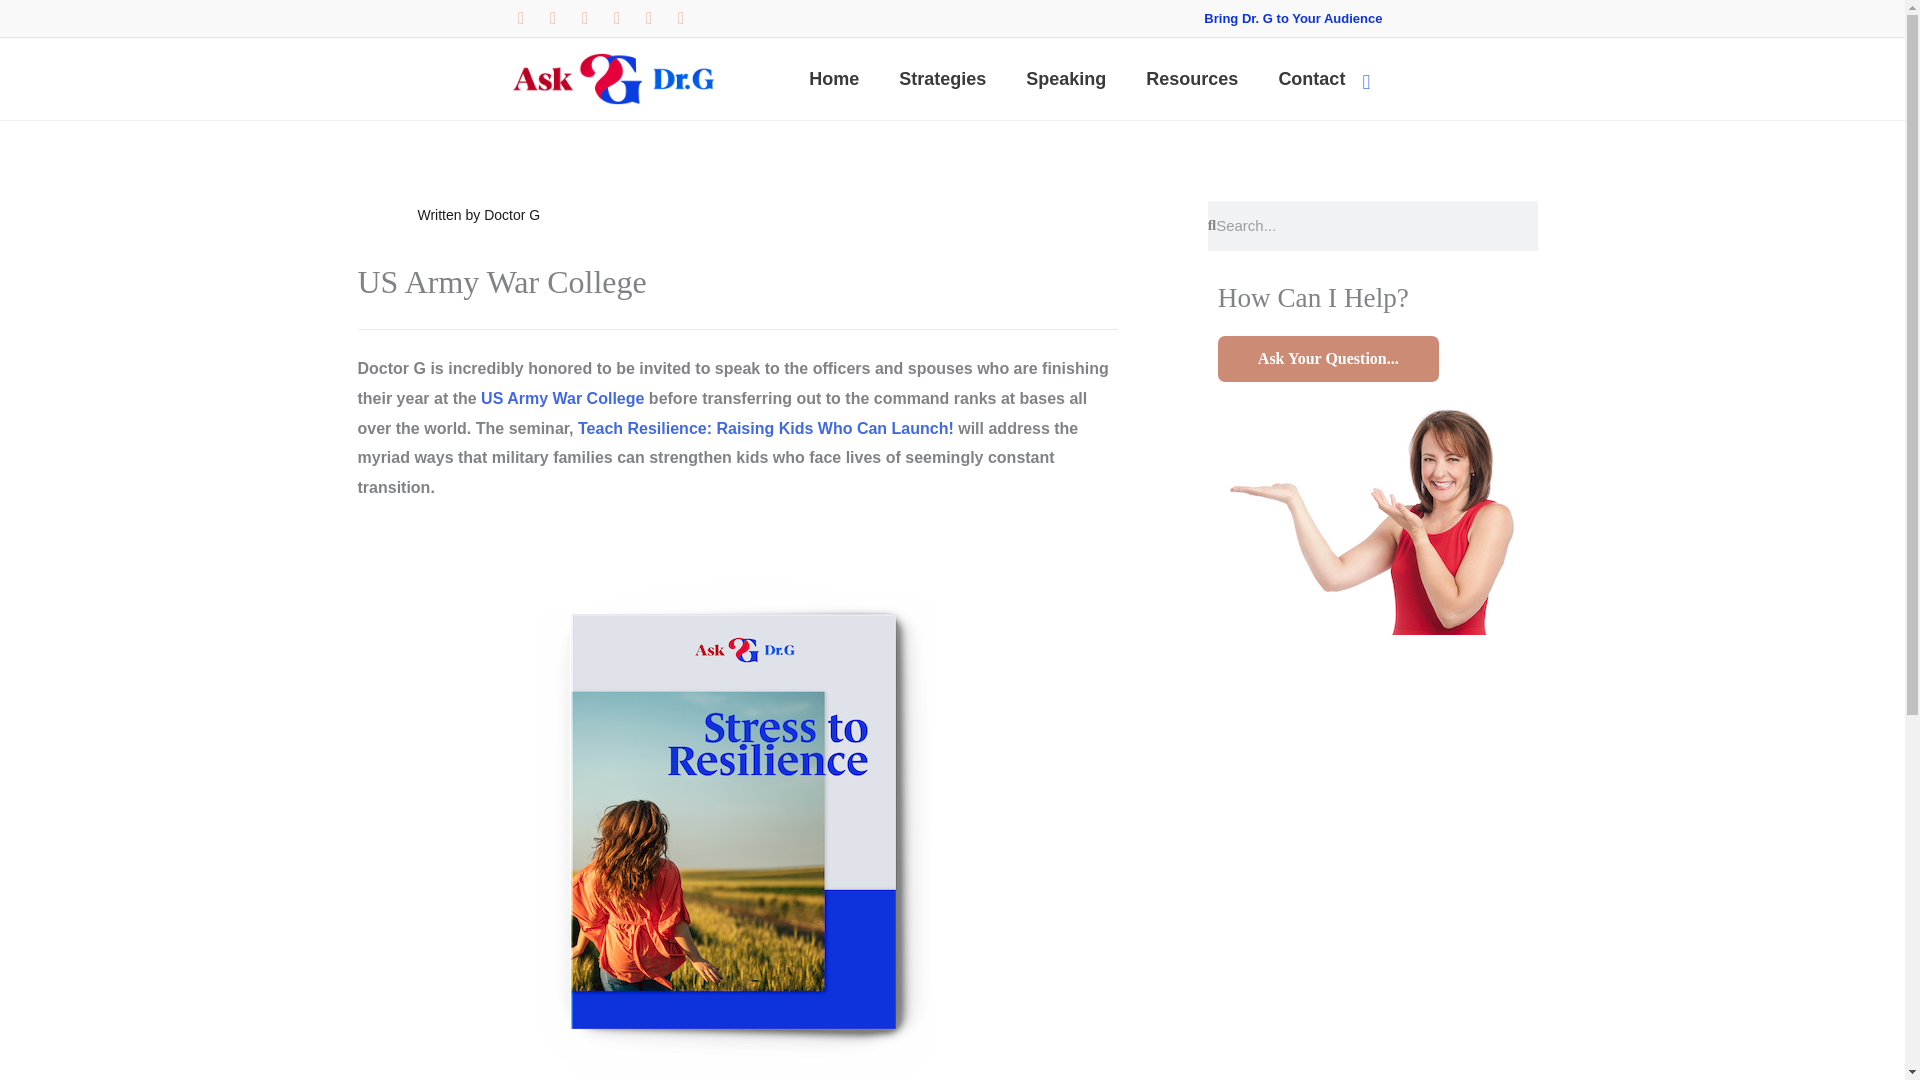 The height and width of the screenshot is (1080, 1920). I want to click on Facebook, so click(616, 18).